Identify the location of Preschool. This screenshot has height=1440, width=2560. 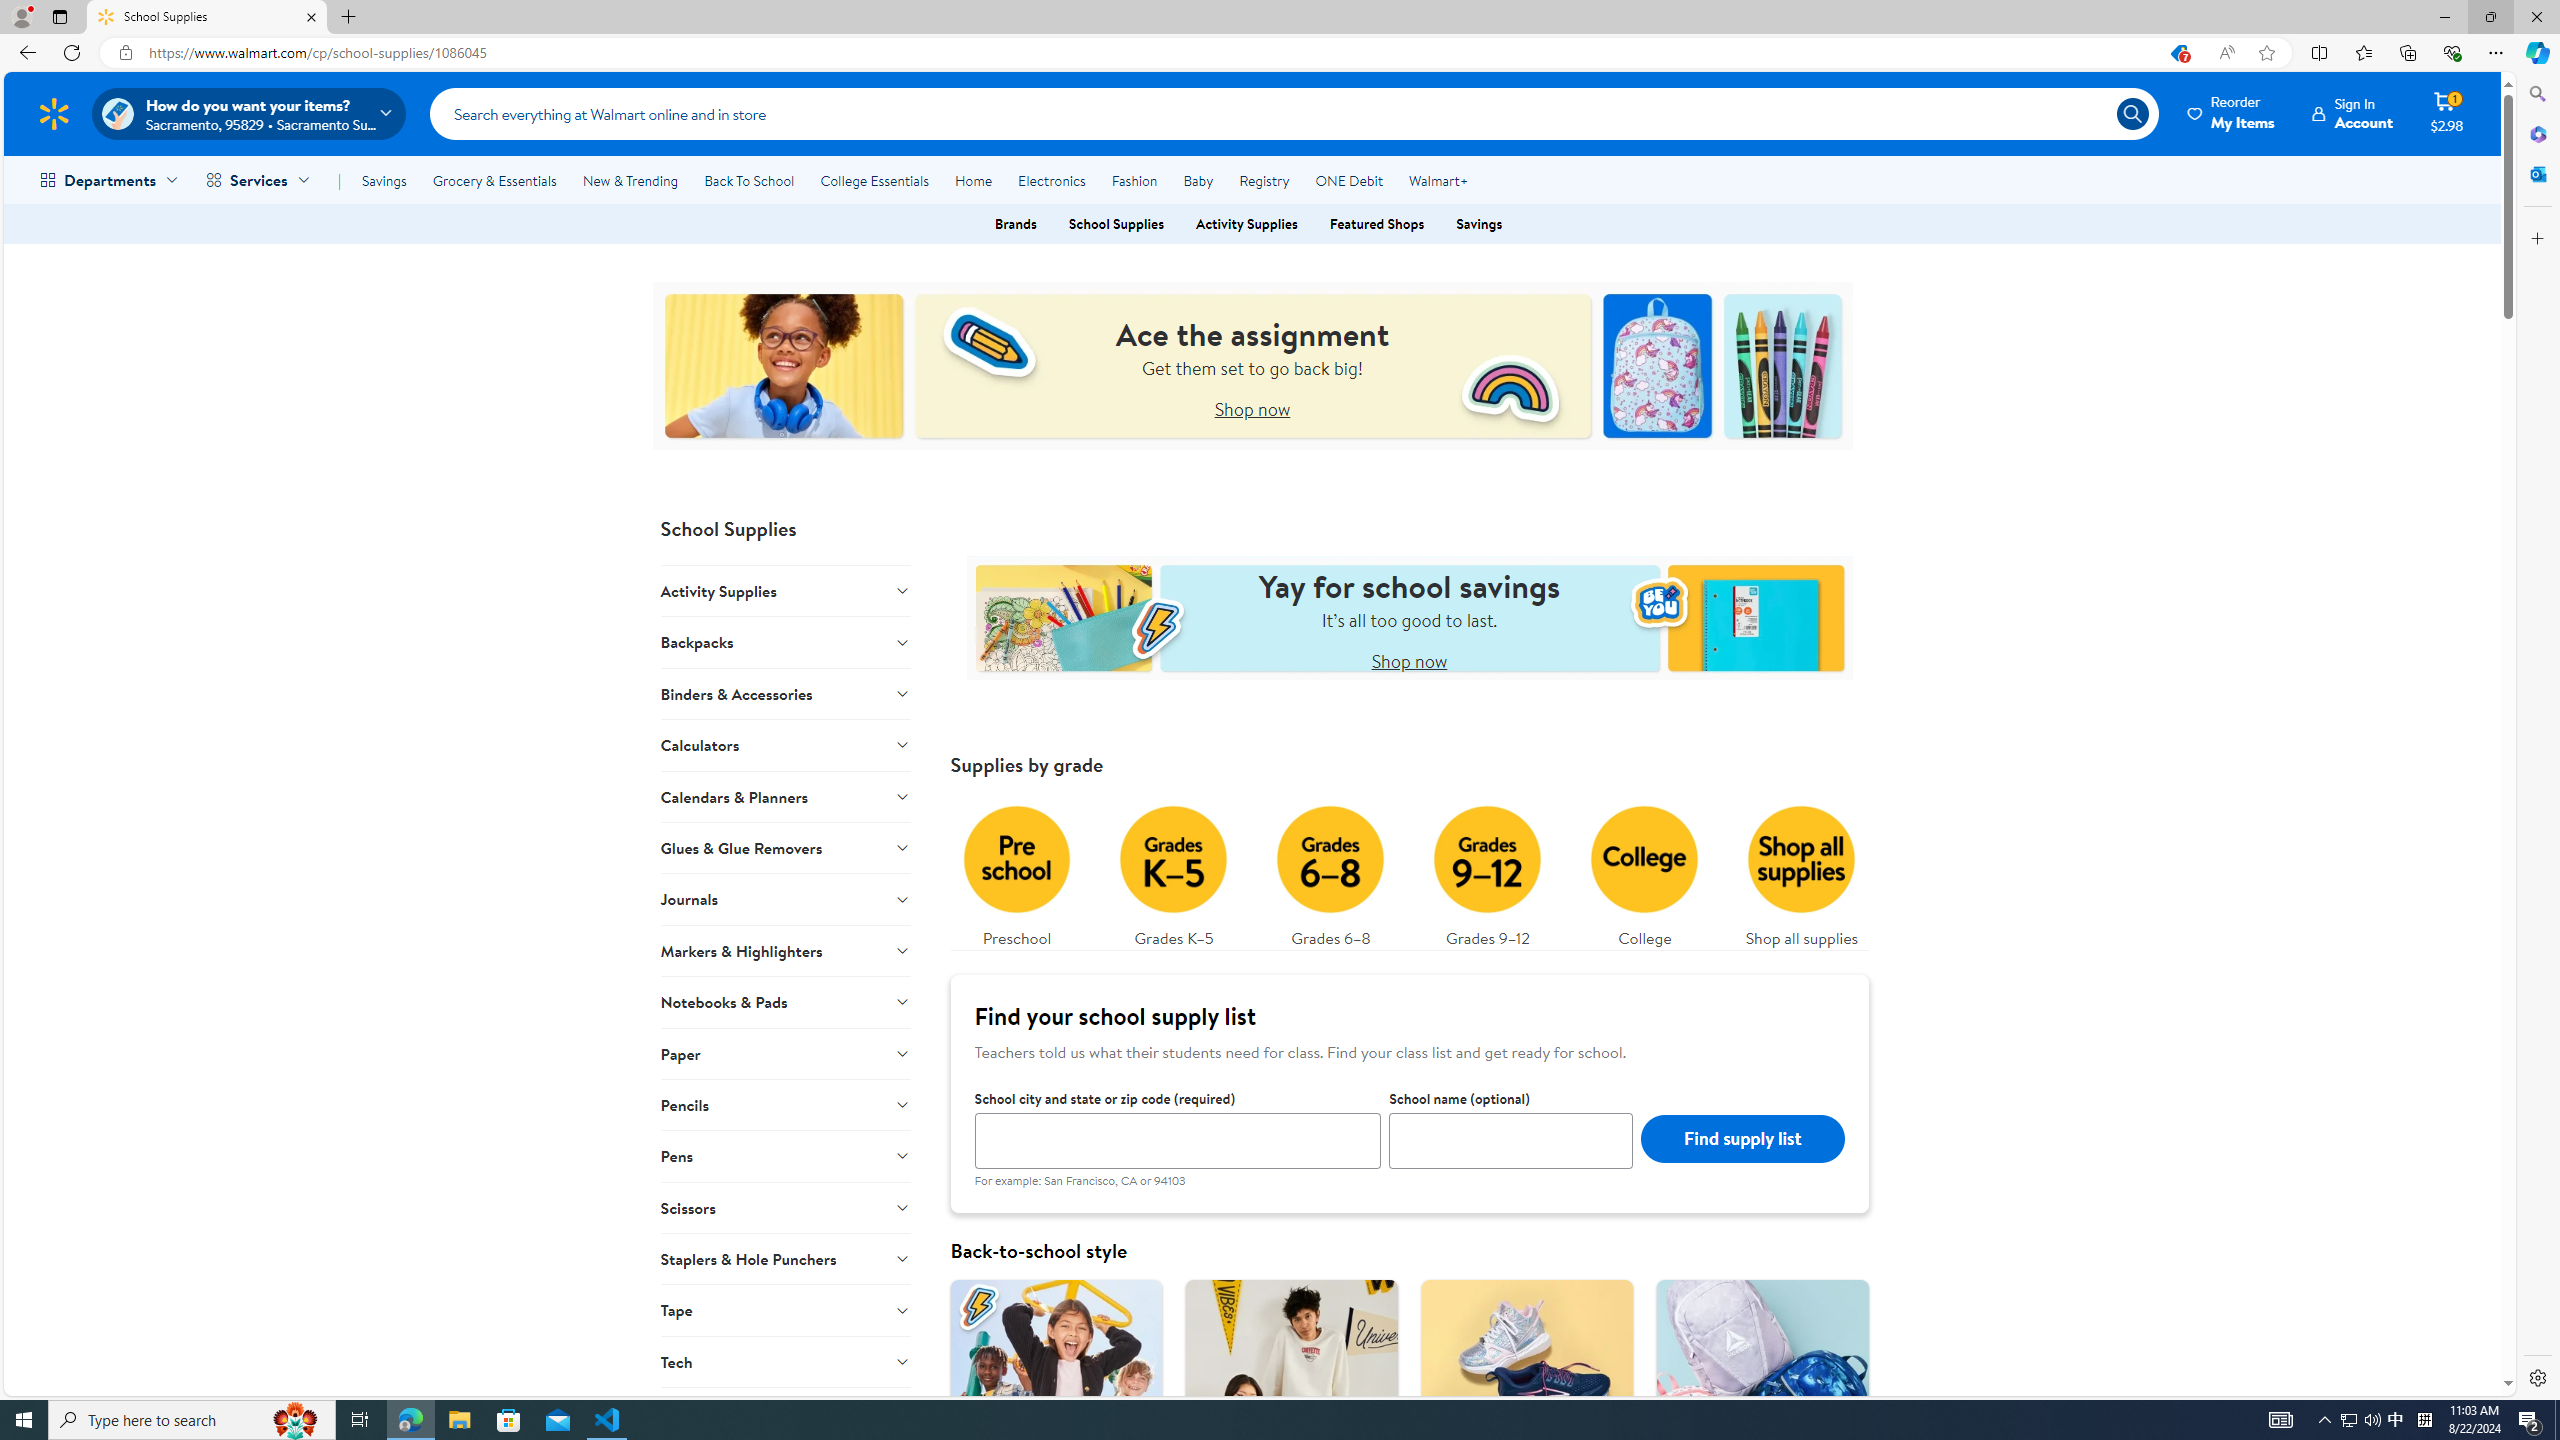
(1016, 872).